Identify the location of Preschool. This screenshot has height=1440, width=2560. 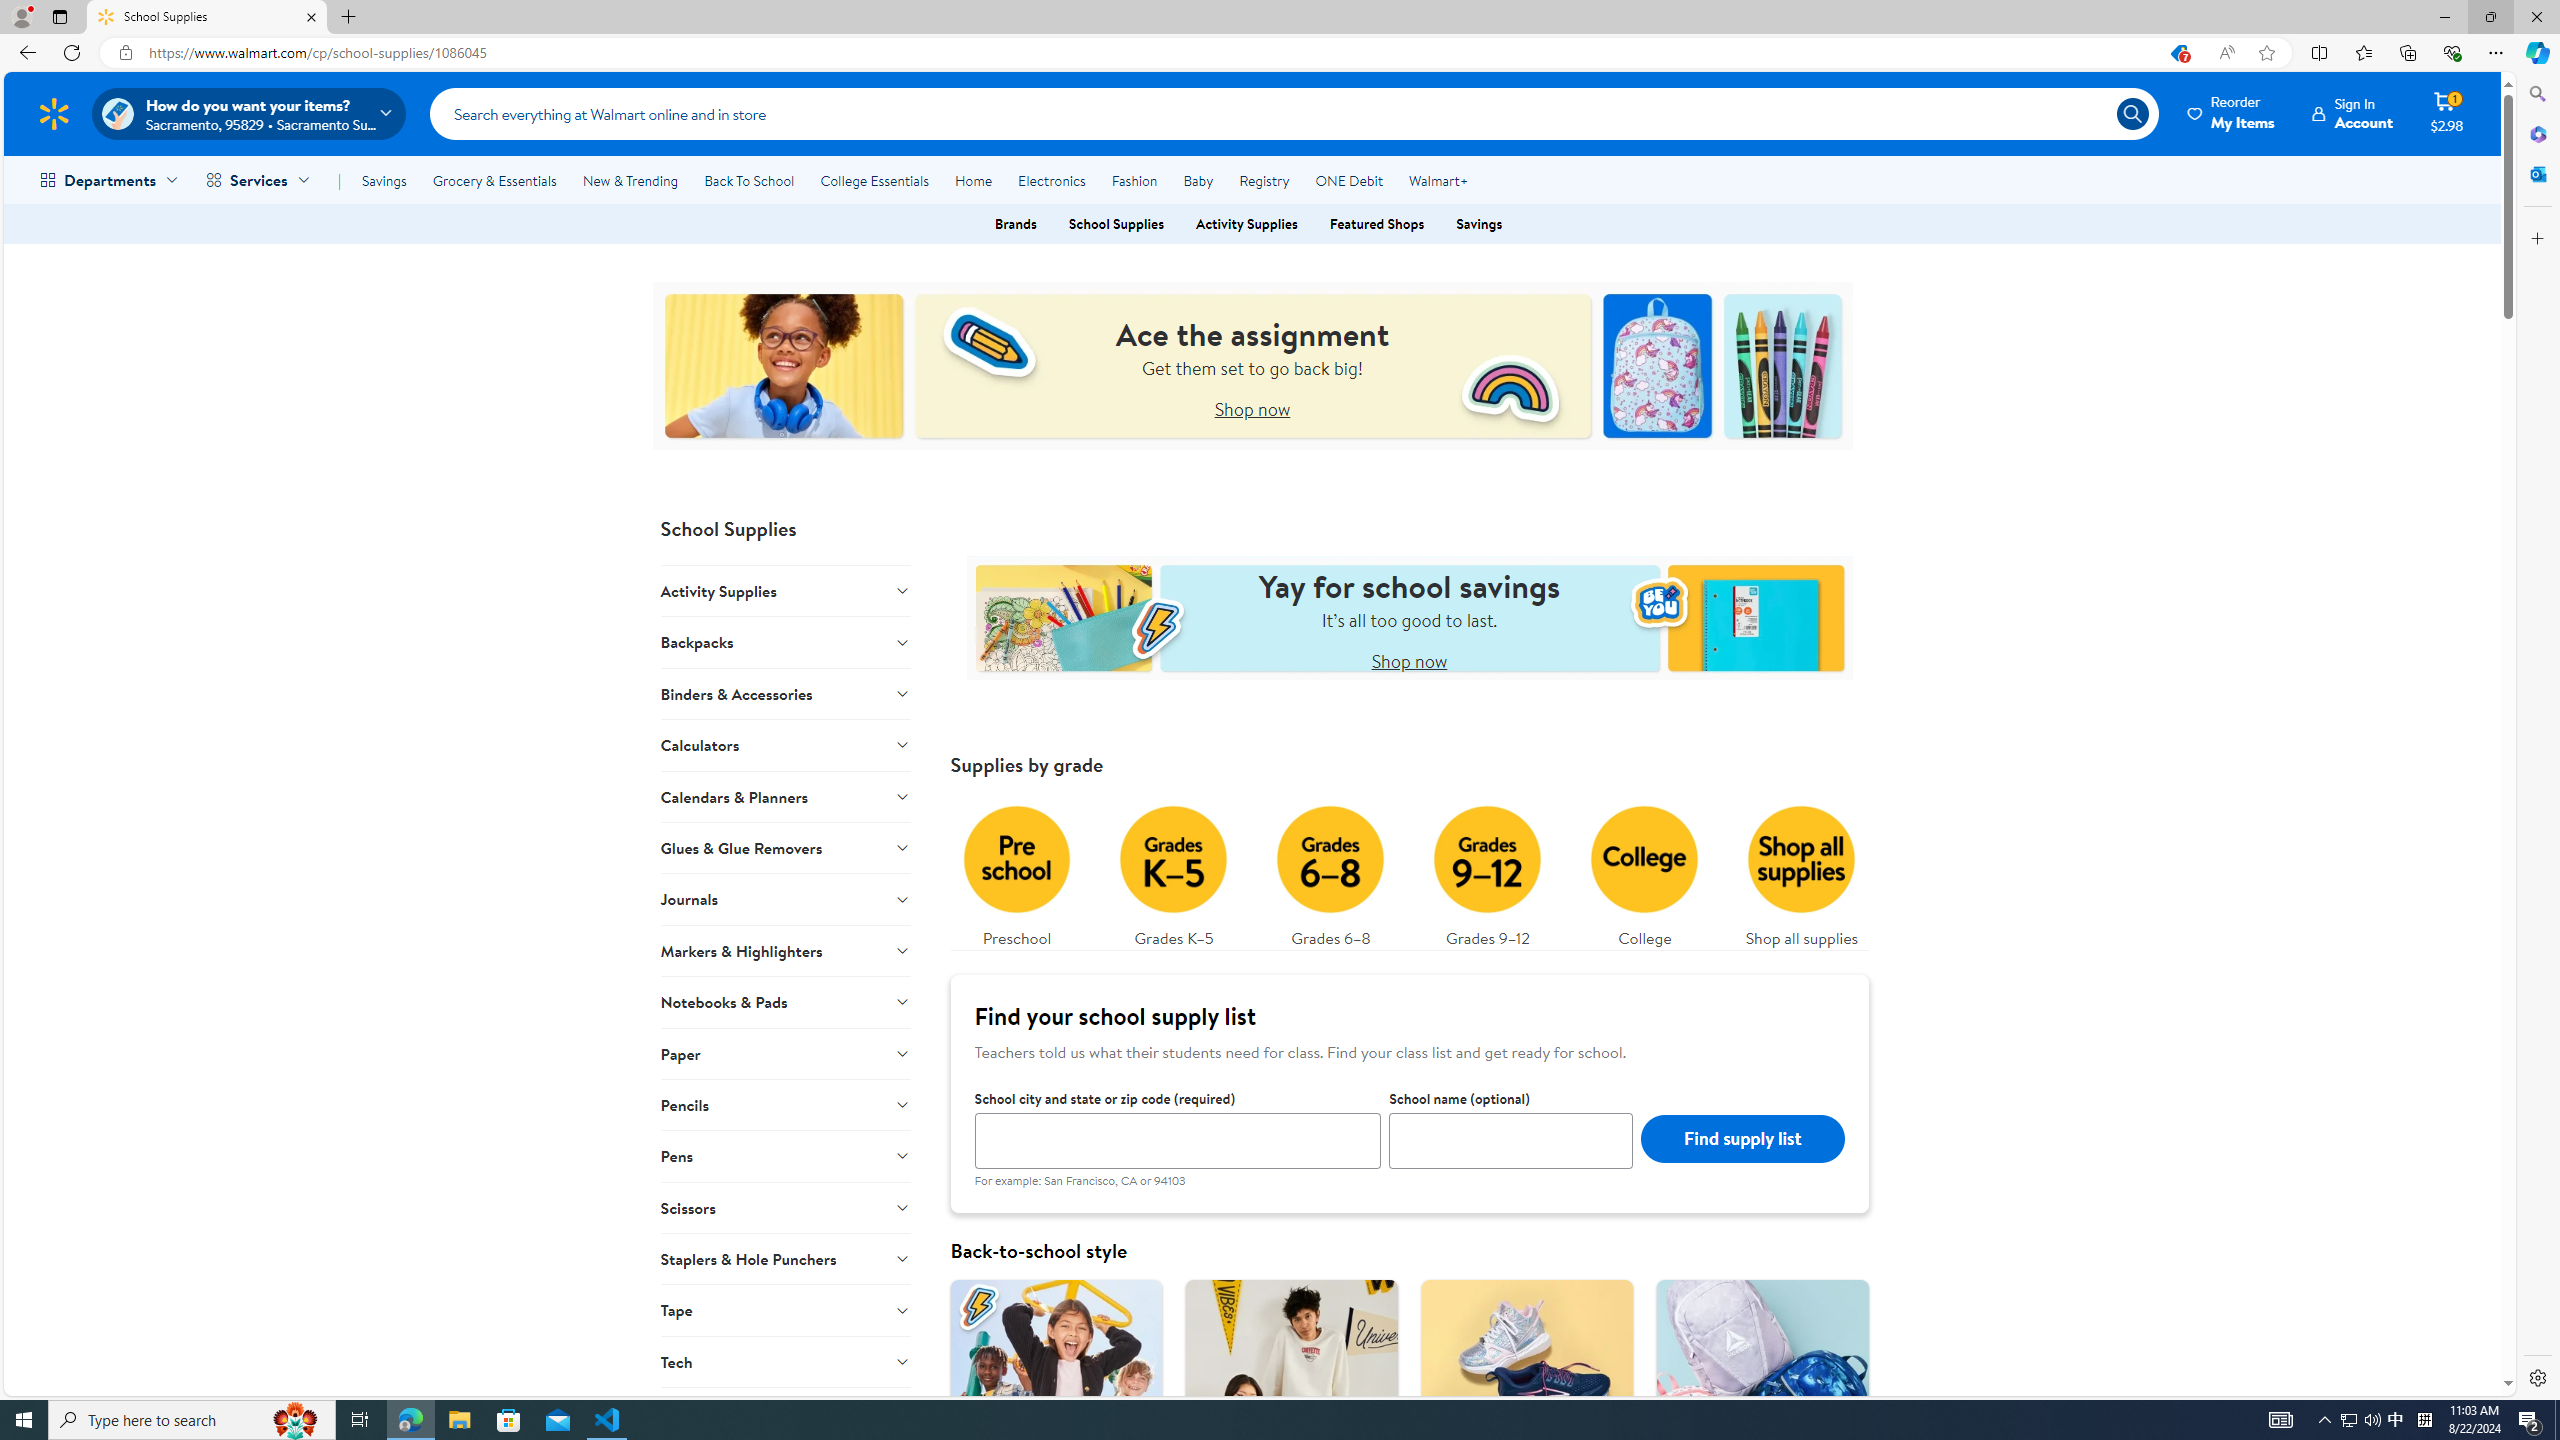
(1016, 872).